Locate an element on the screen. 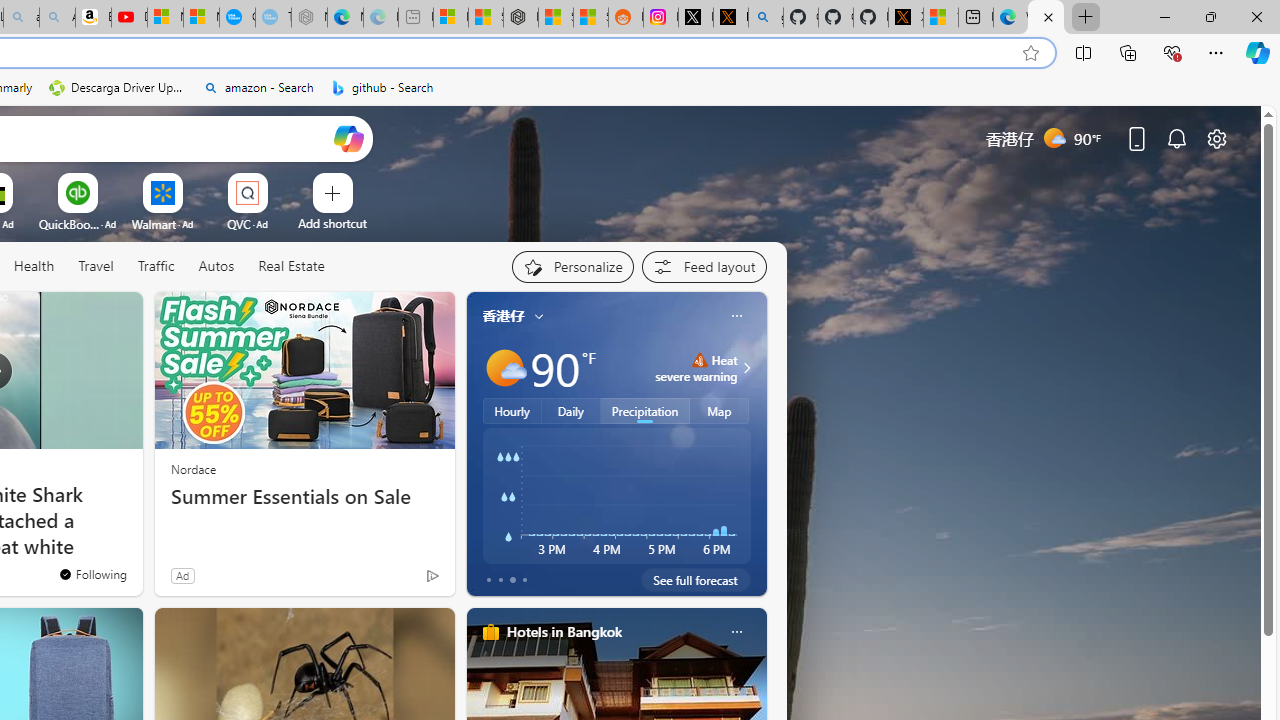 This screenshot has width=1280, height=720. Daily is located at coordinates (571, 411).